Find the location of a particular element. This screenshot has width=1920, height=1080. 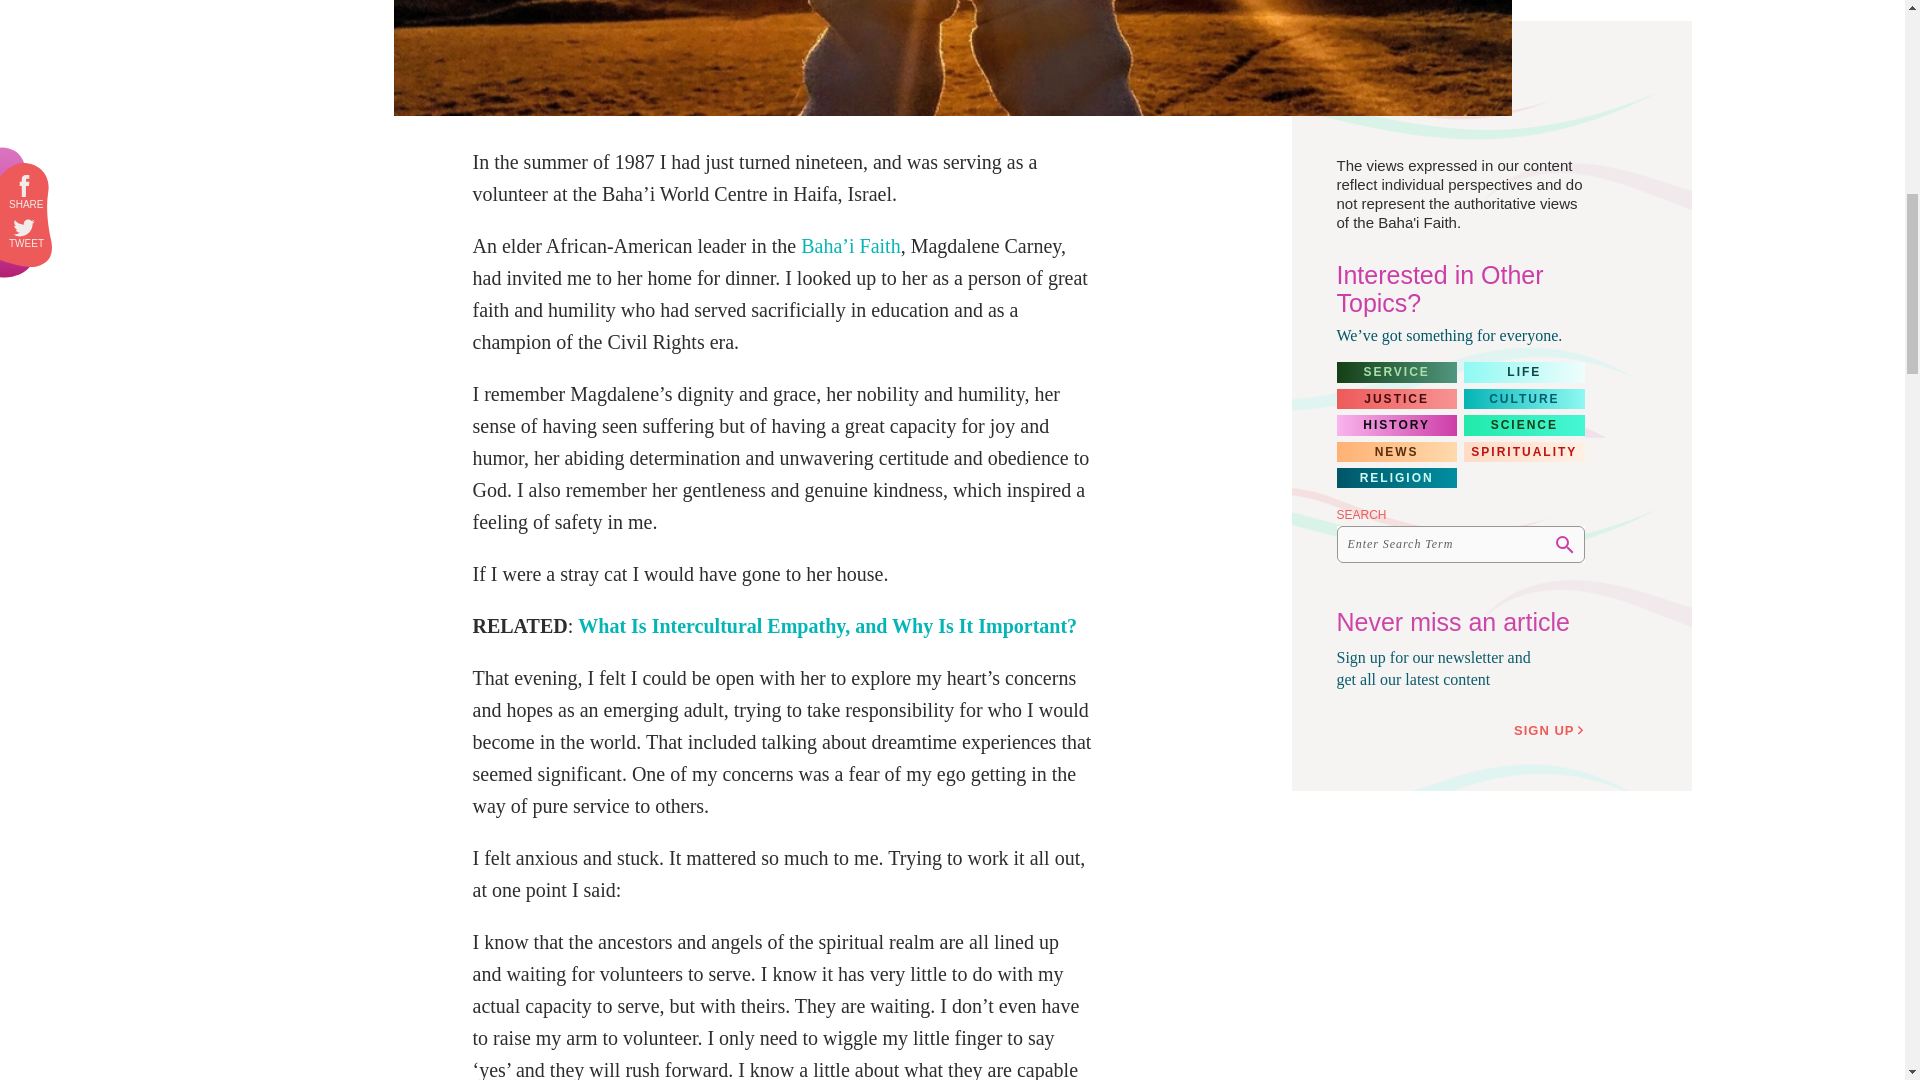

SCIENCE is located at coordinates (1524, 424).